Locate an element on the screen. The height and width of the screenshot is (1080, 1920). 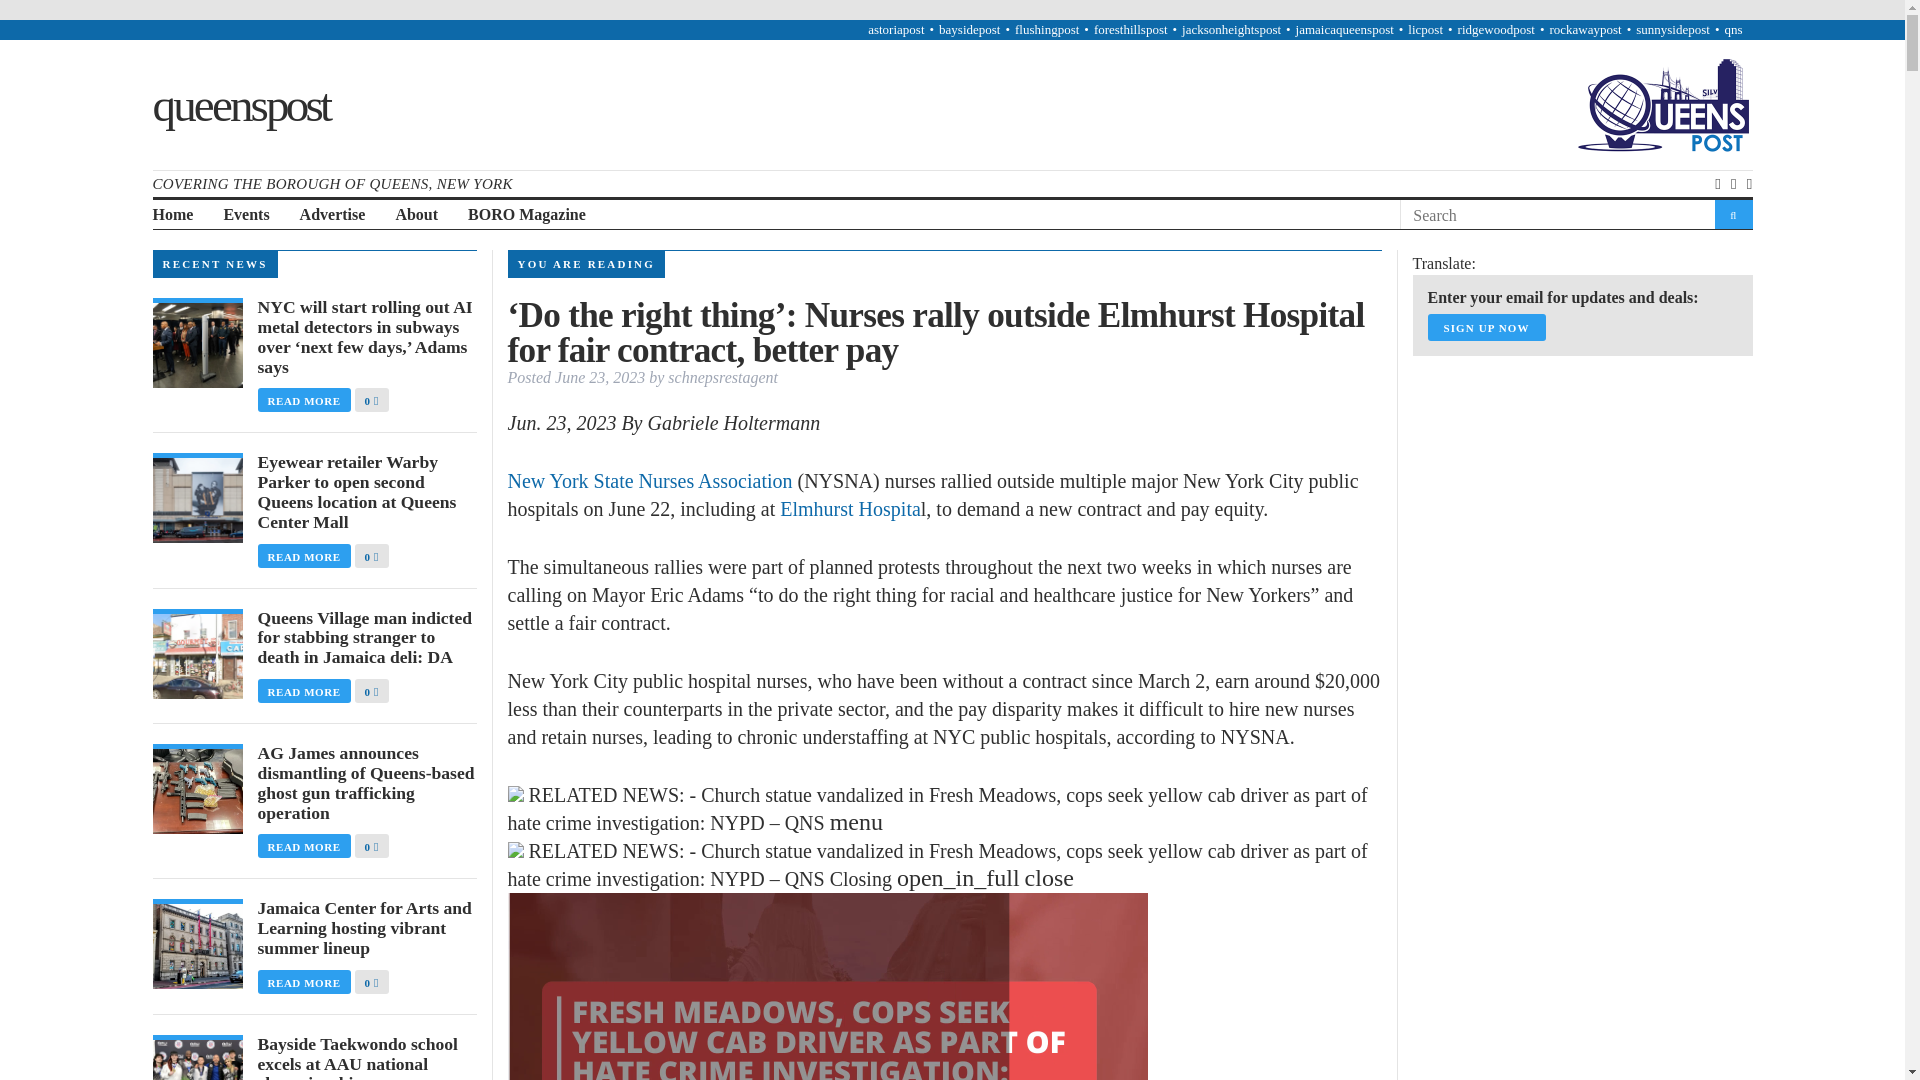
New York State Nurses Association is located at coordinates (650, 480).